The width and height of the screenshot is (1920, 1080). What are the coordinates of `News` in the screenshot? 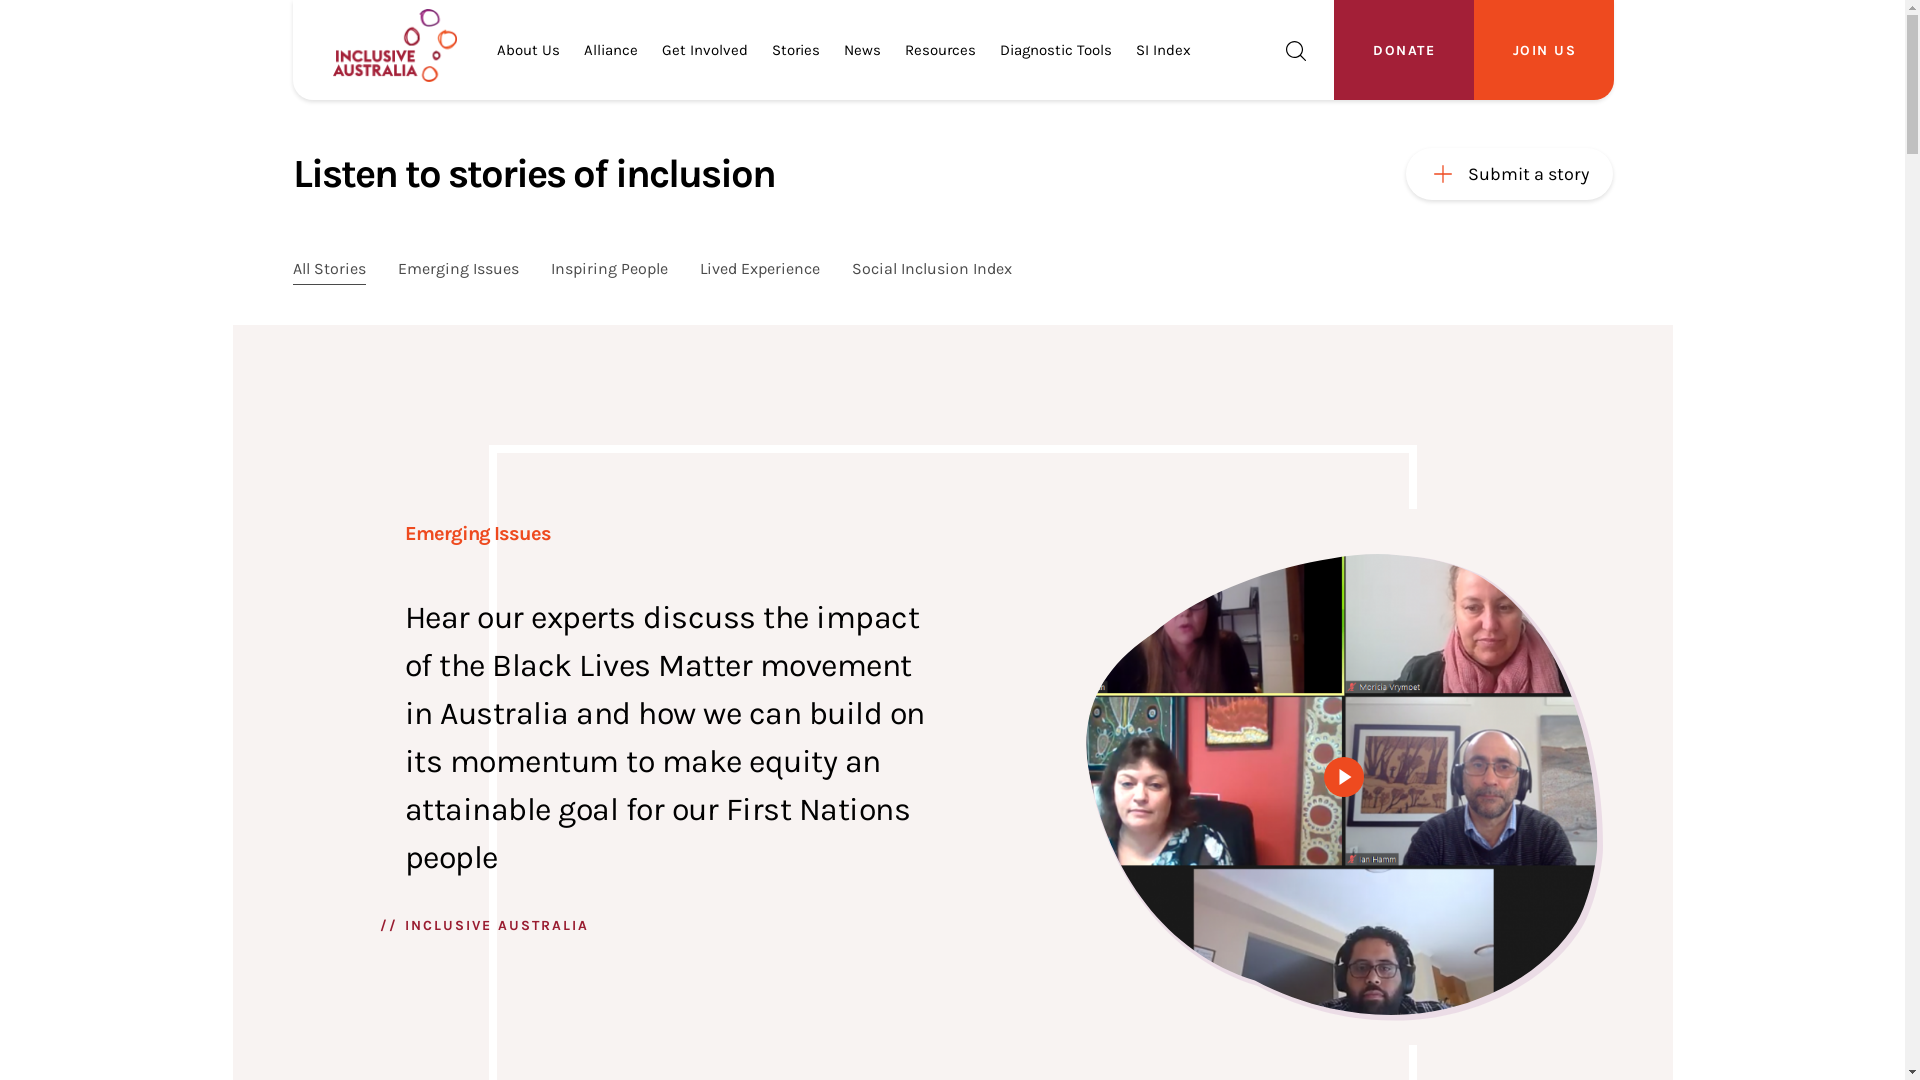 It's located at (862, 50).